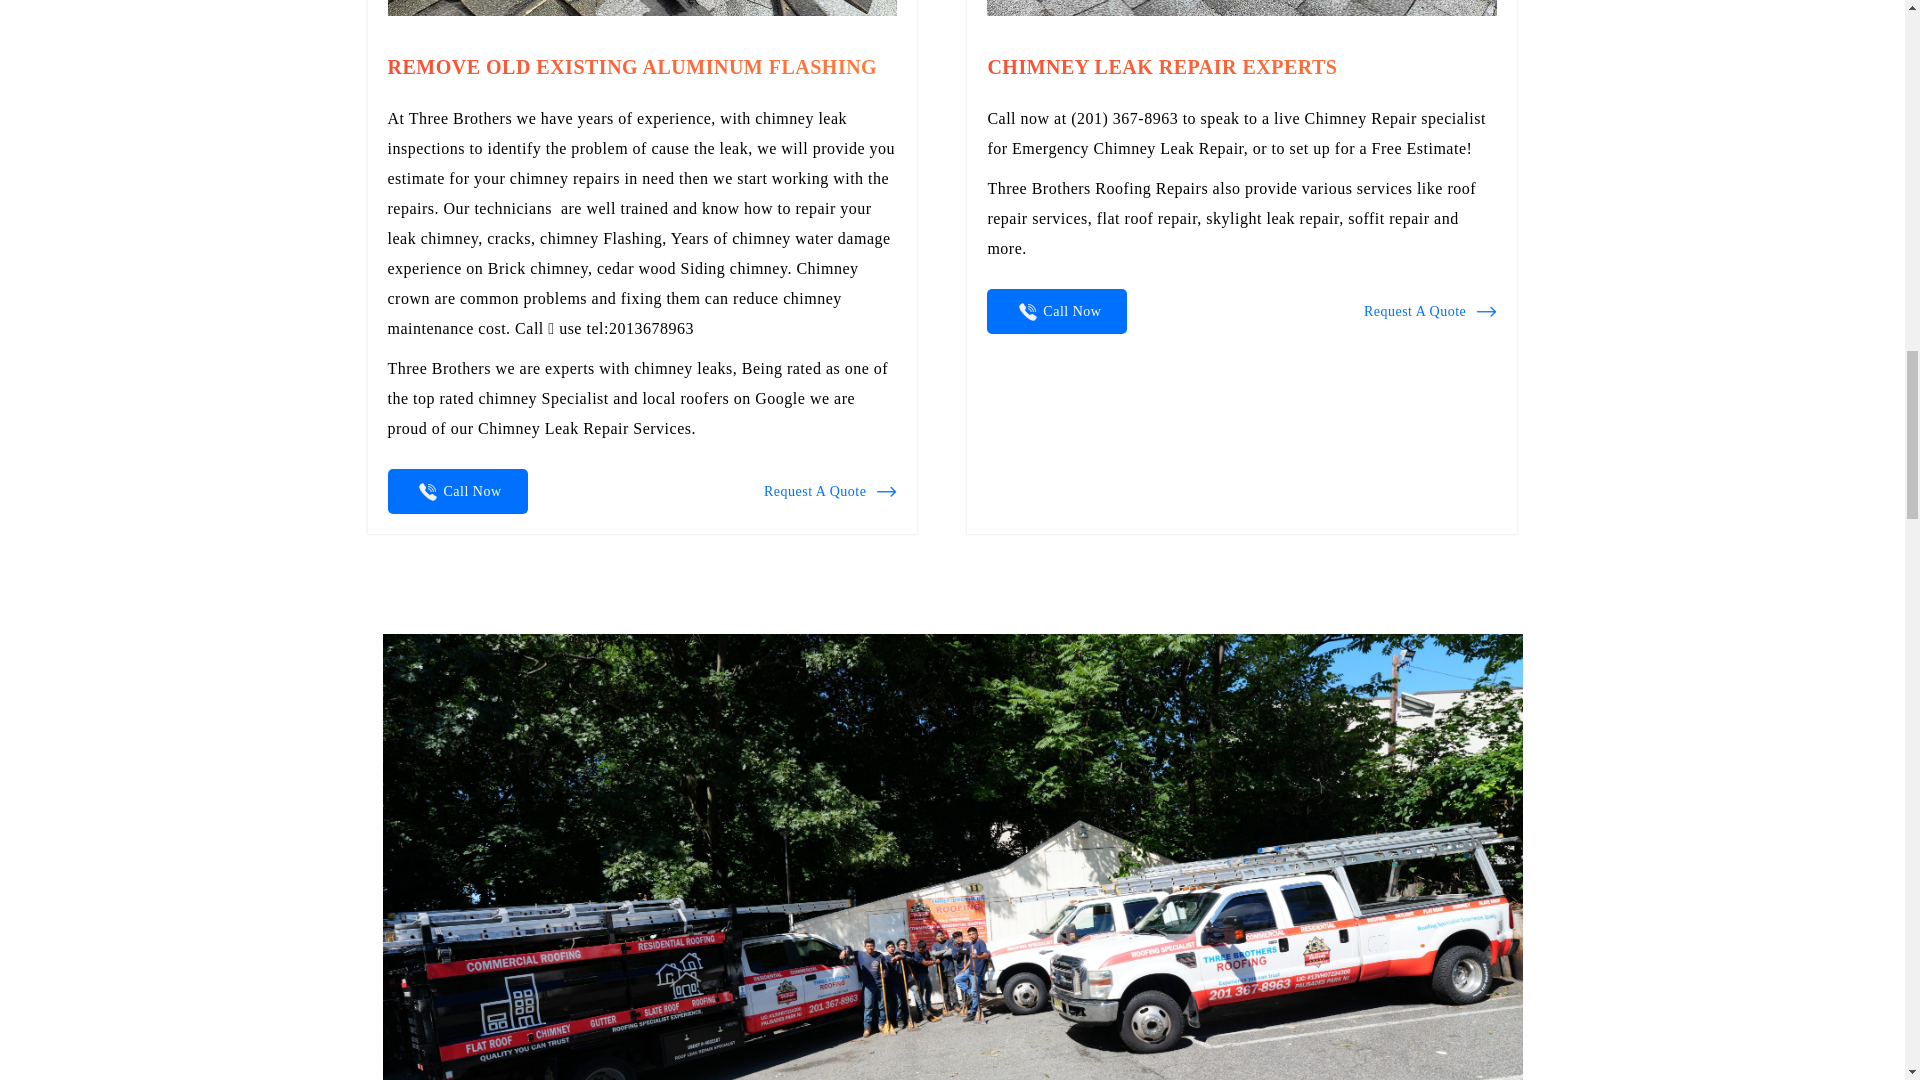  Describe the element at coordinates (458, 491) in the screenshot. I see `Call Now` at that location.